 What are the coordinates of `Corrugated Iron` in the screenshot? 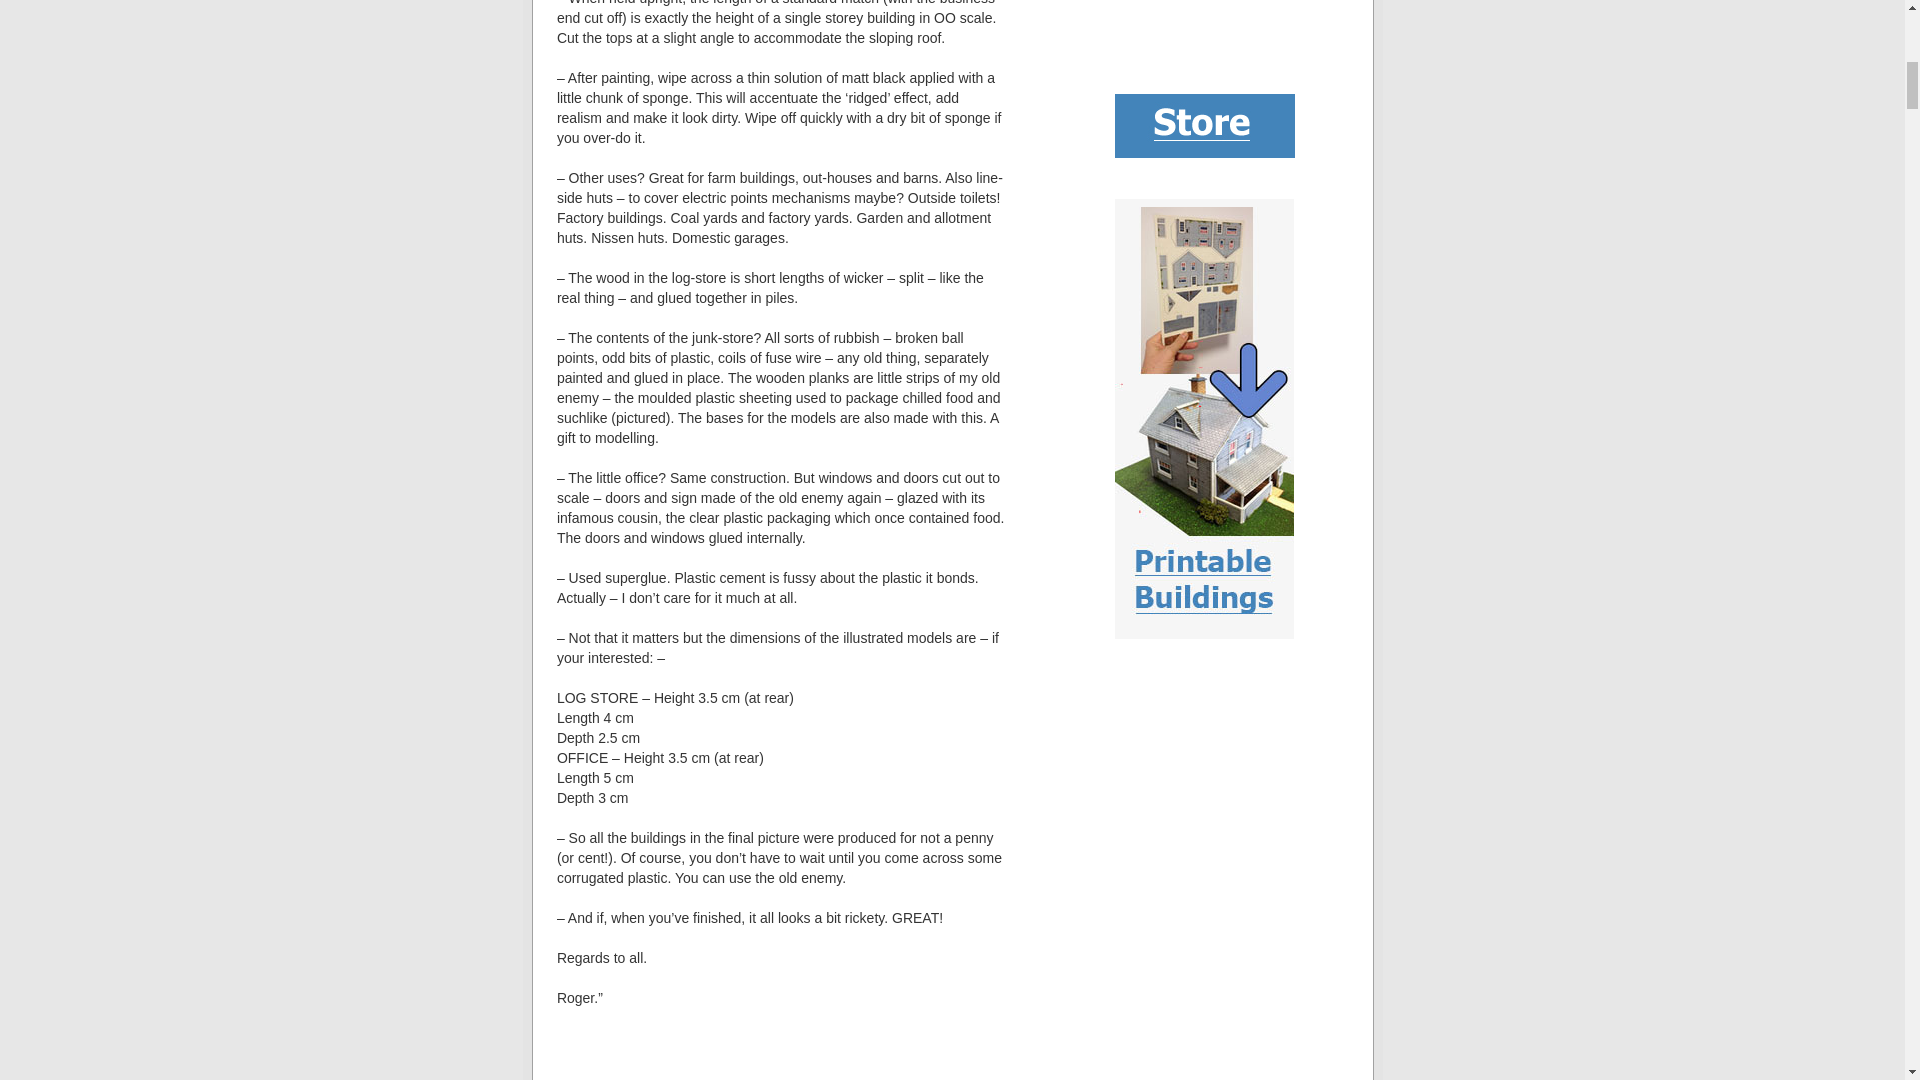 It's located at (781, 1054).